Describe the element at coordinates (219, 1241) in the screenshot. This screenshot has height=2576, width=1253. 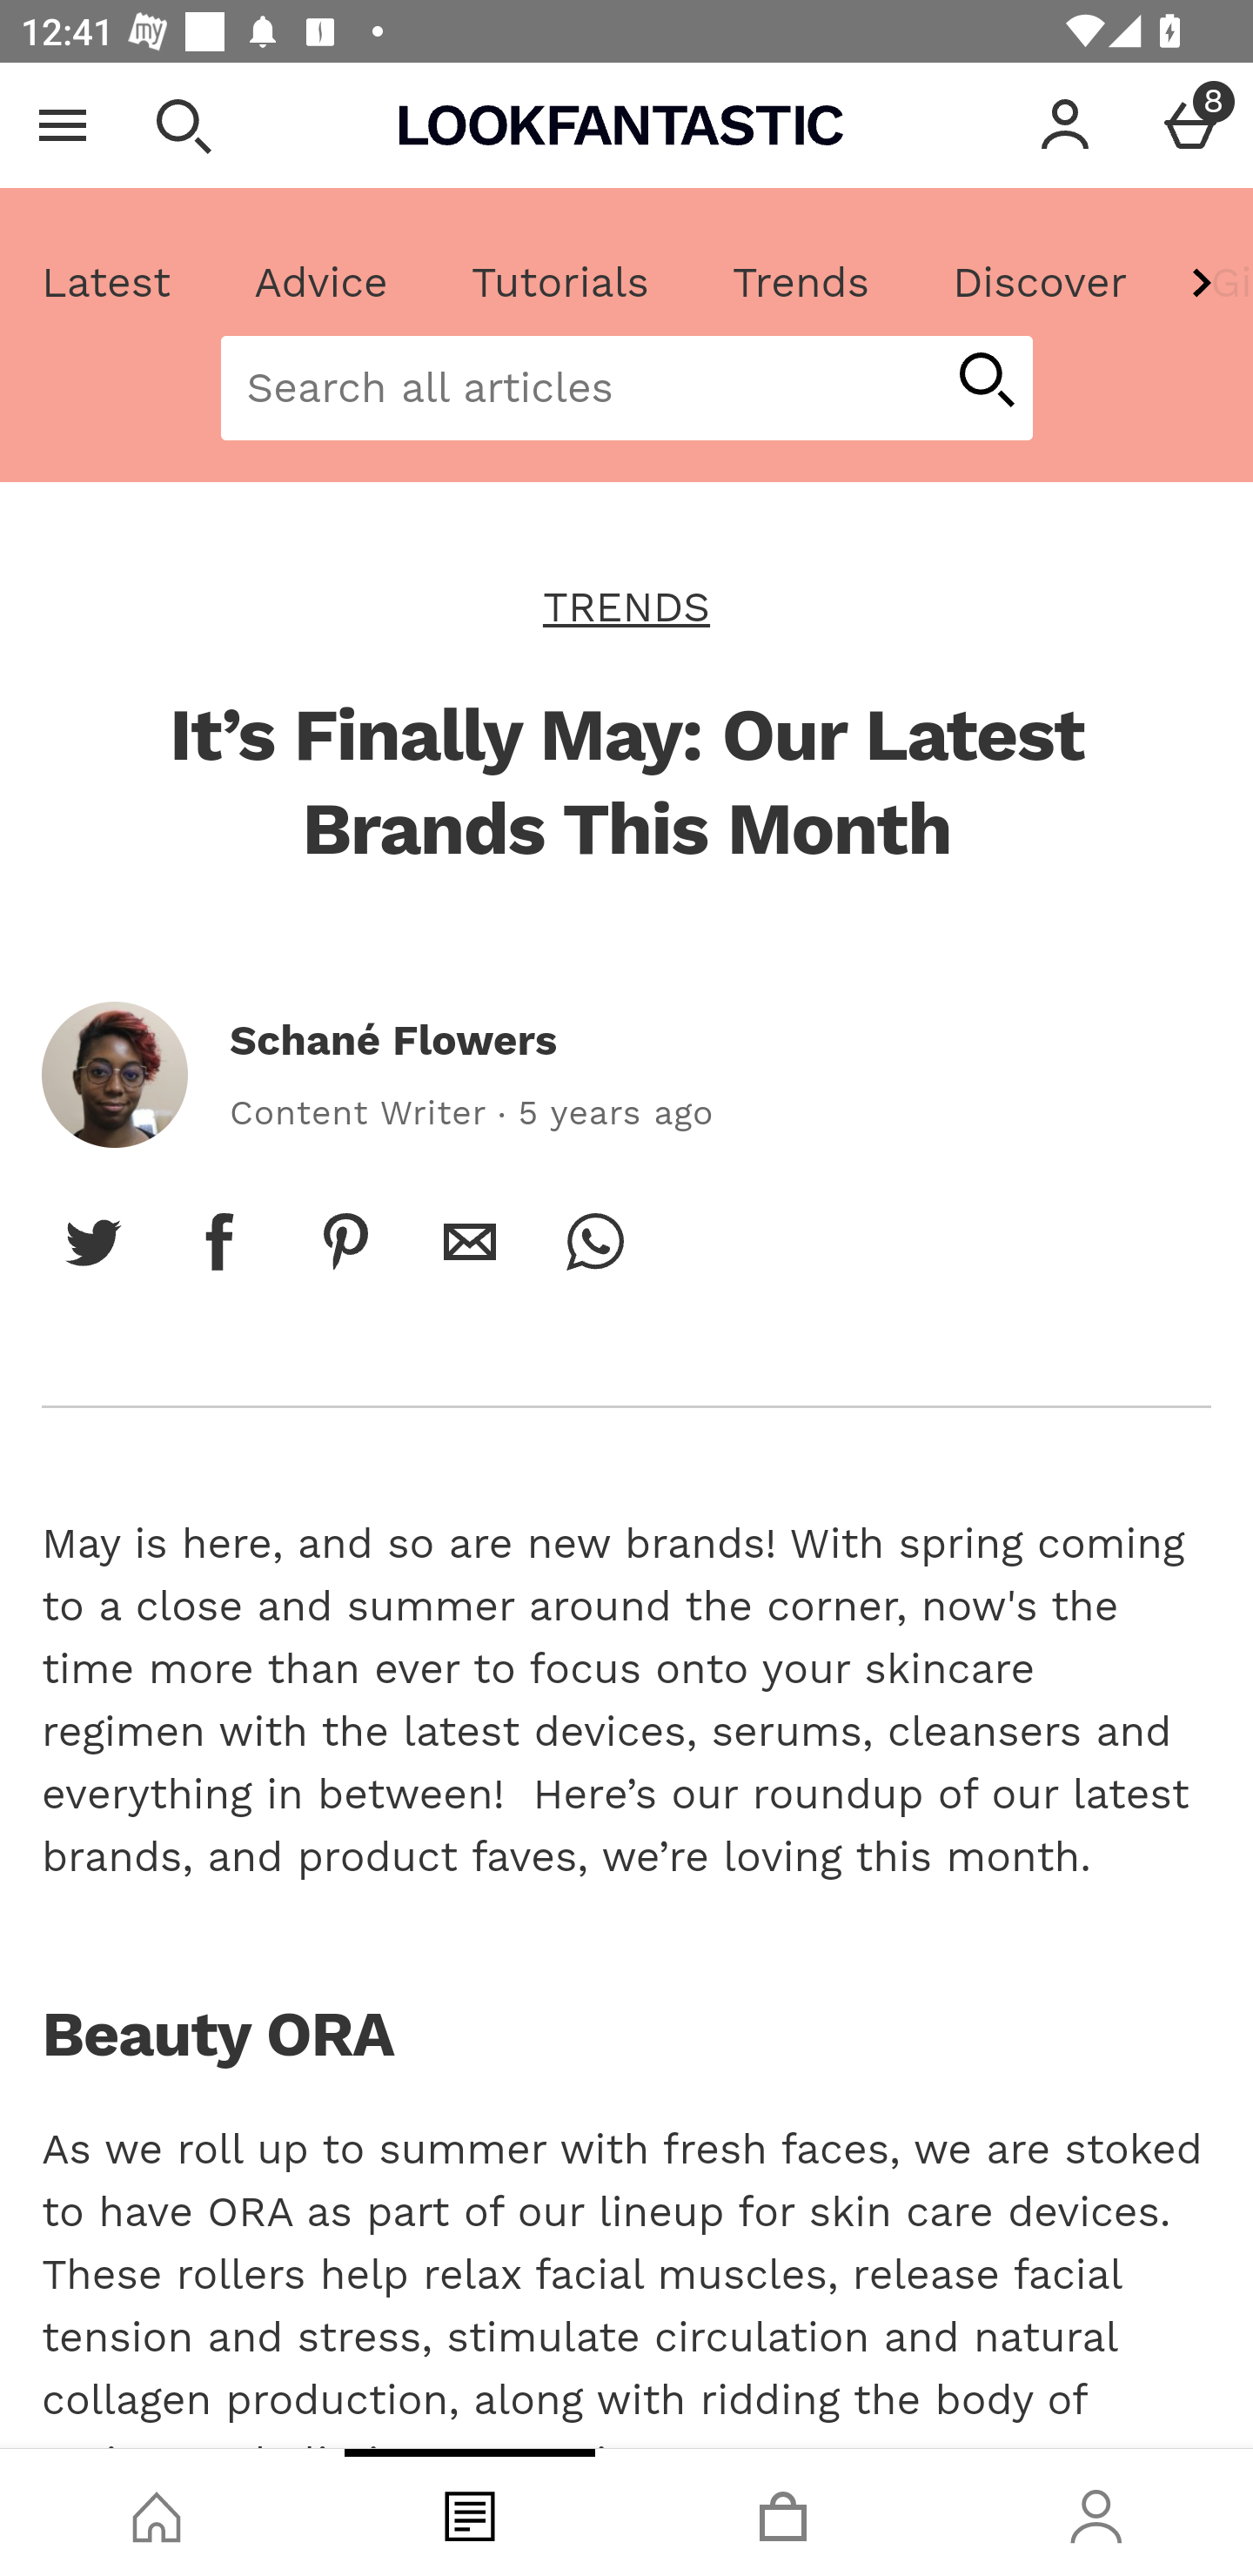
I see `Share this on Facebook` at that location.